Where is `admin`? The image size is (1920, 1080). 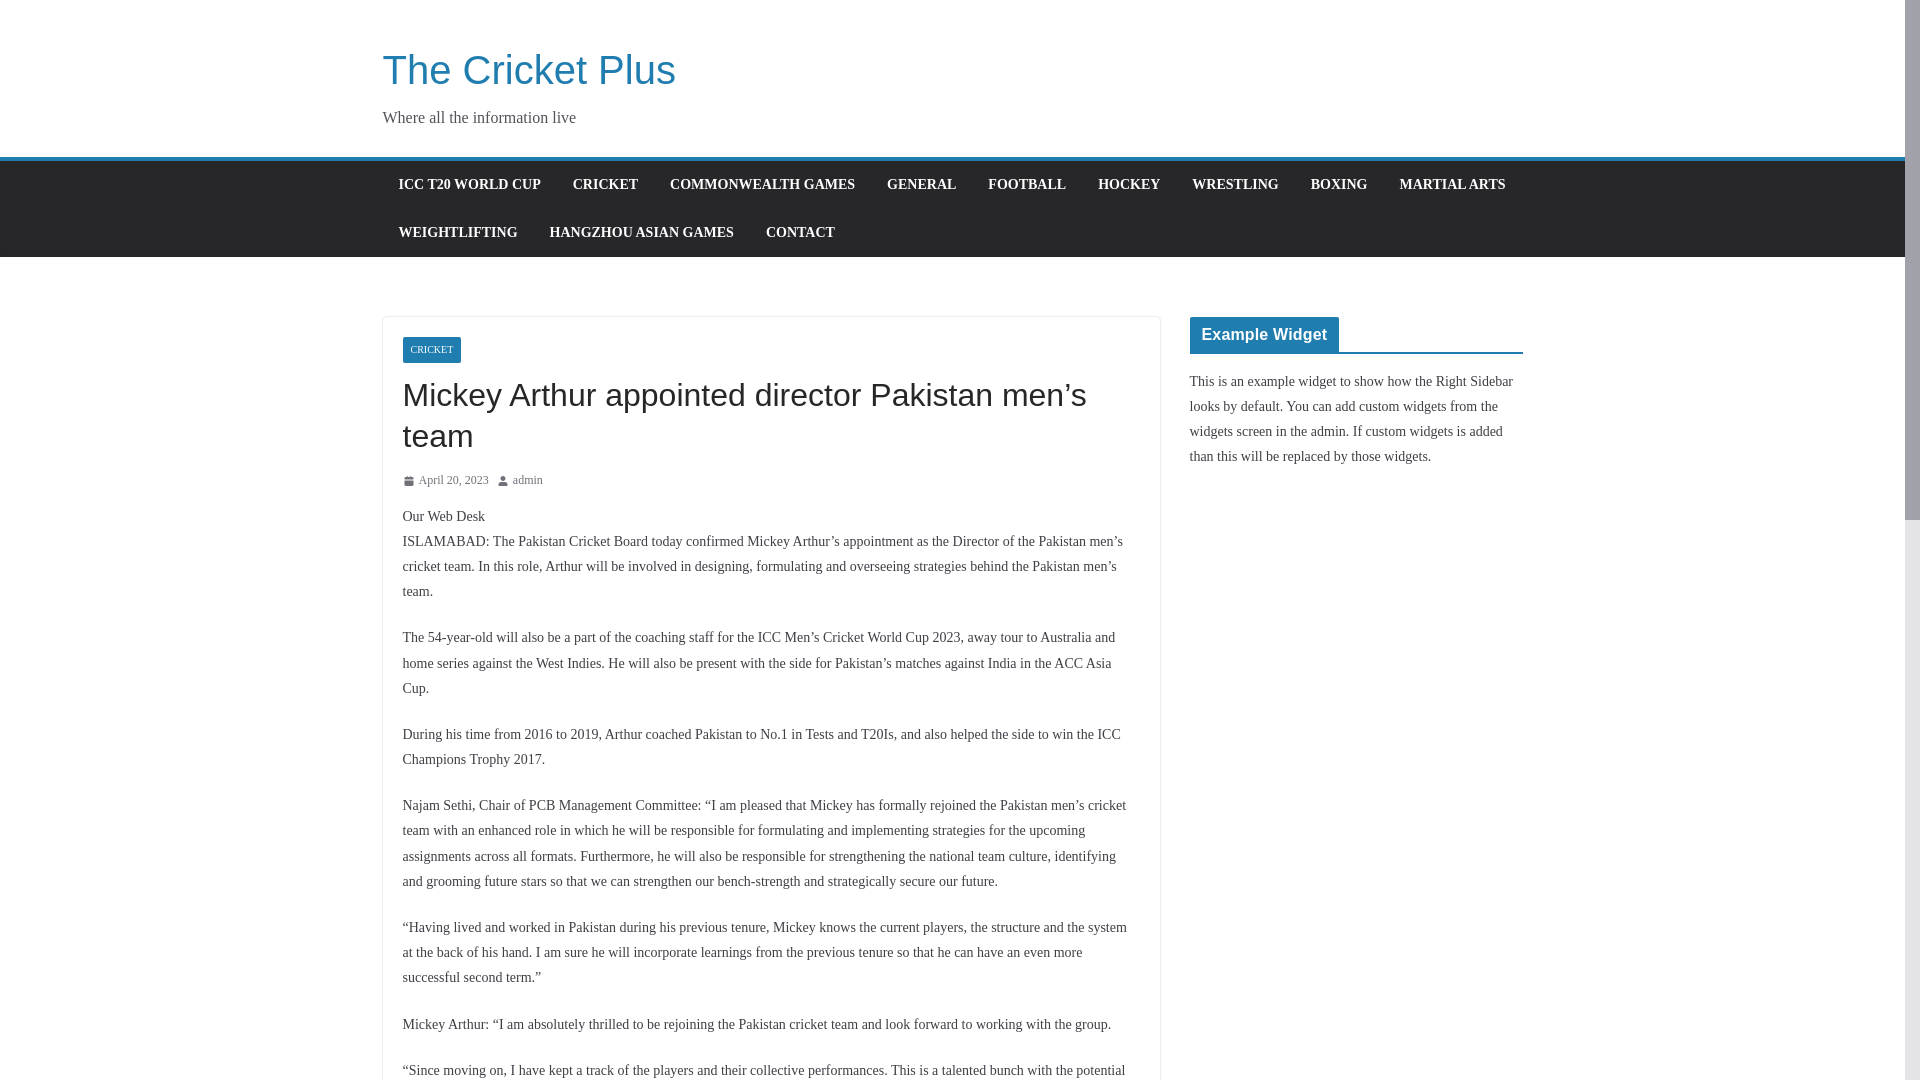 admin is located at coordinates (528, 480).